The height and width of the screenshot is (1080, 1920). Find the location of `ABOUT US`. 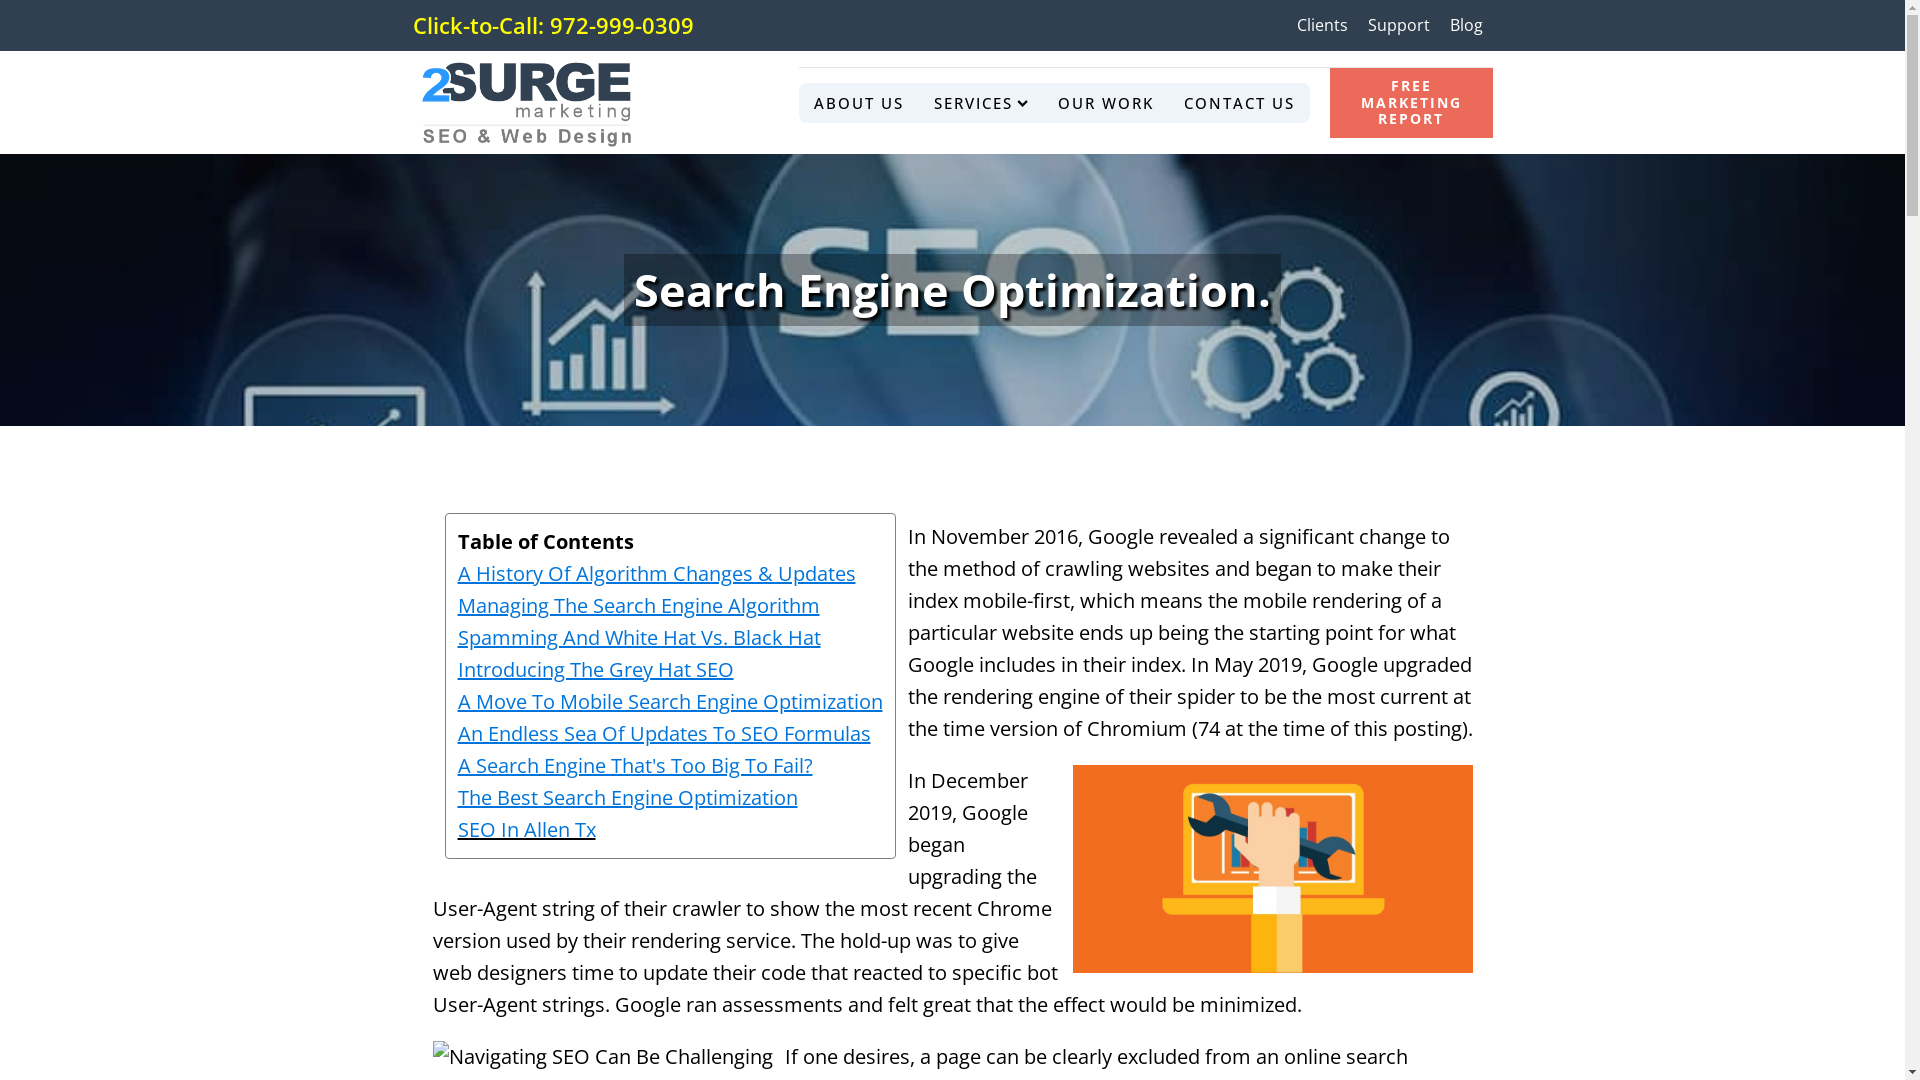

ABOUT US is located at coordinates (859, 103).